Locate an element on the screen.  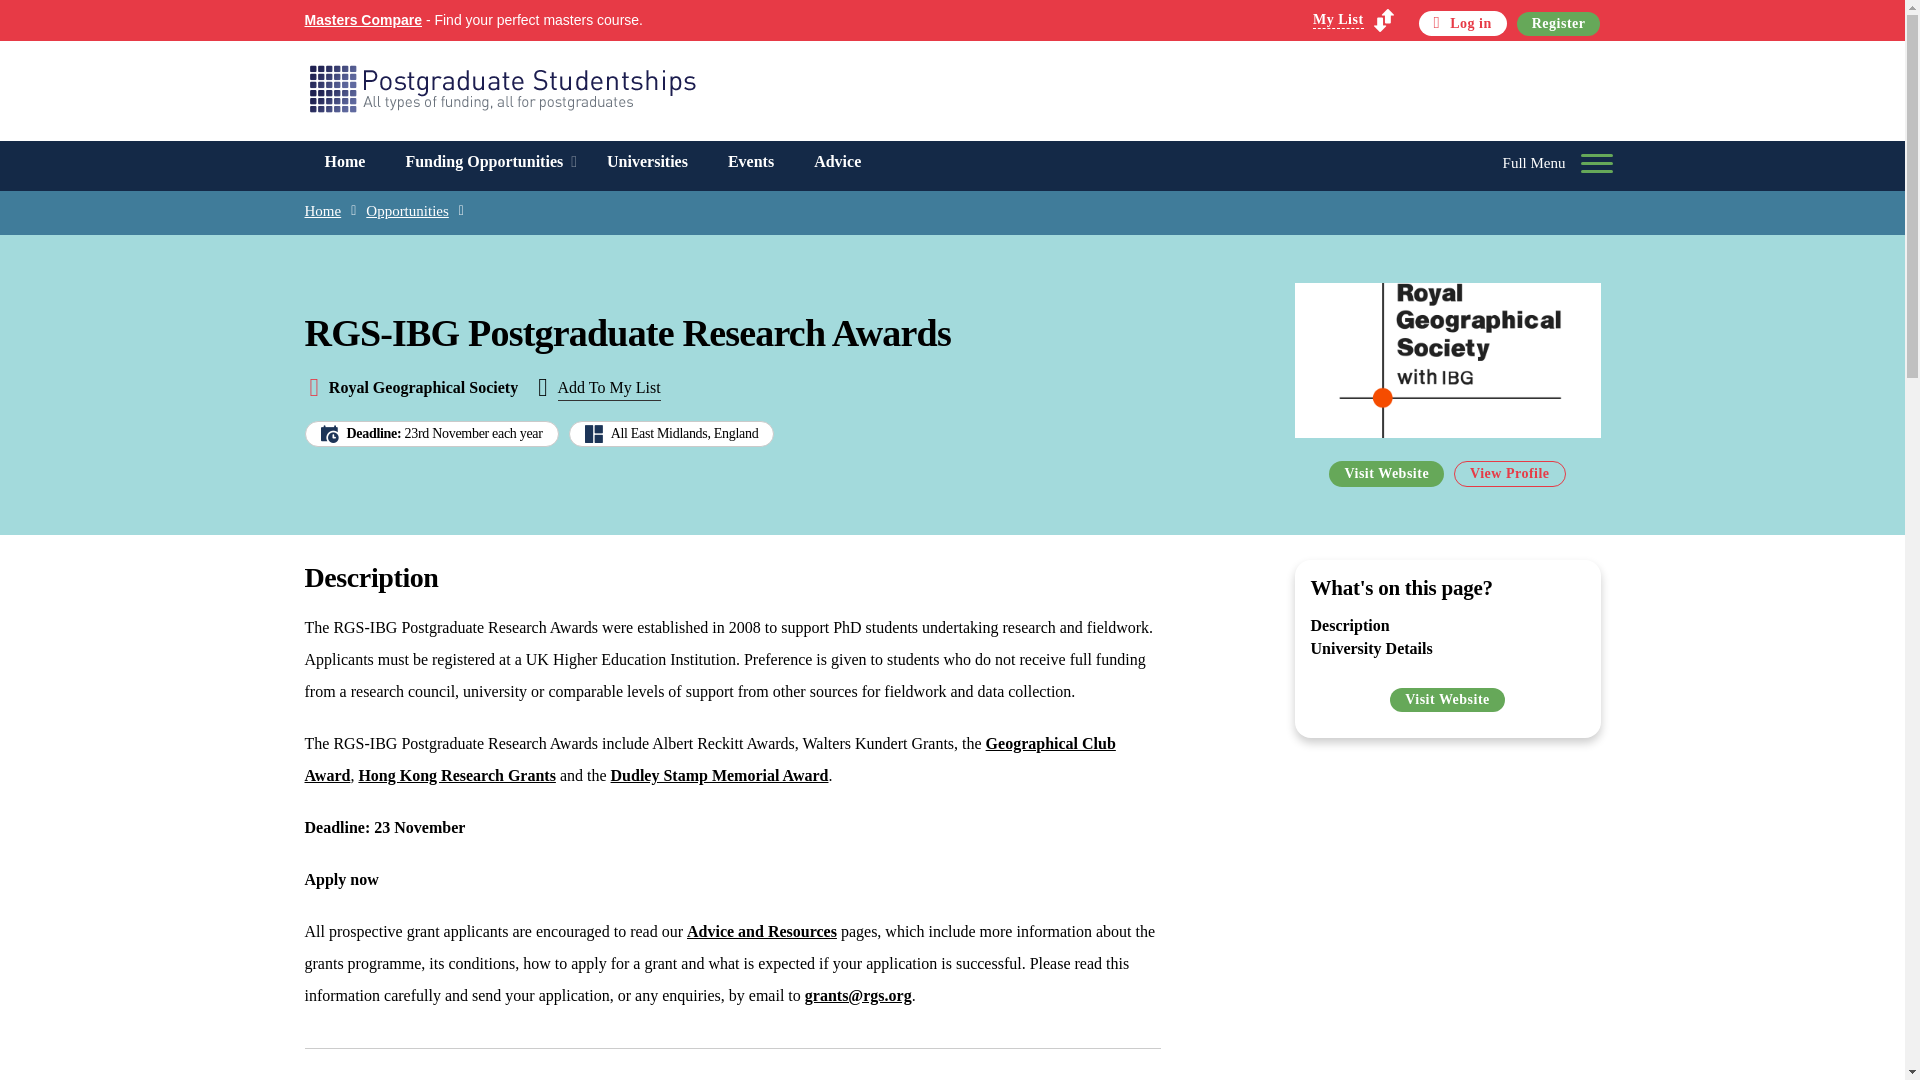
Visit Website is located at coordinates (1448, 699).